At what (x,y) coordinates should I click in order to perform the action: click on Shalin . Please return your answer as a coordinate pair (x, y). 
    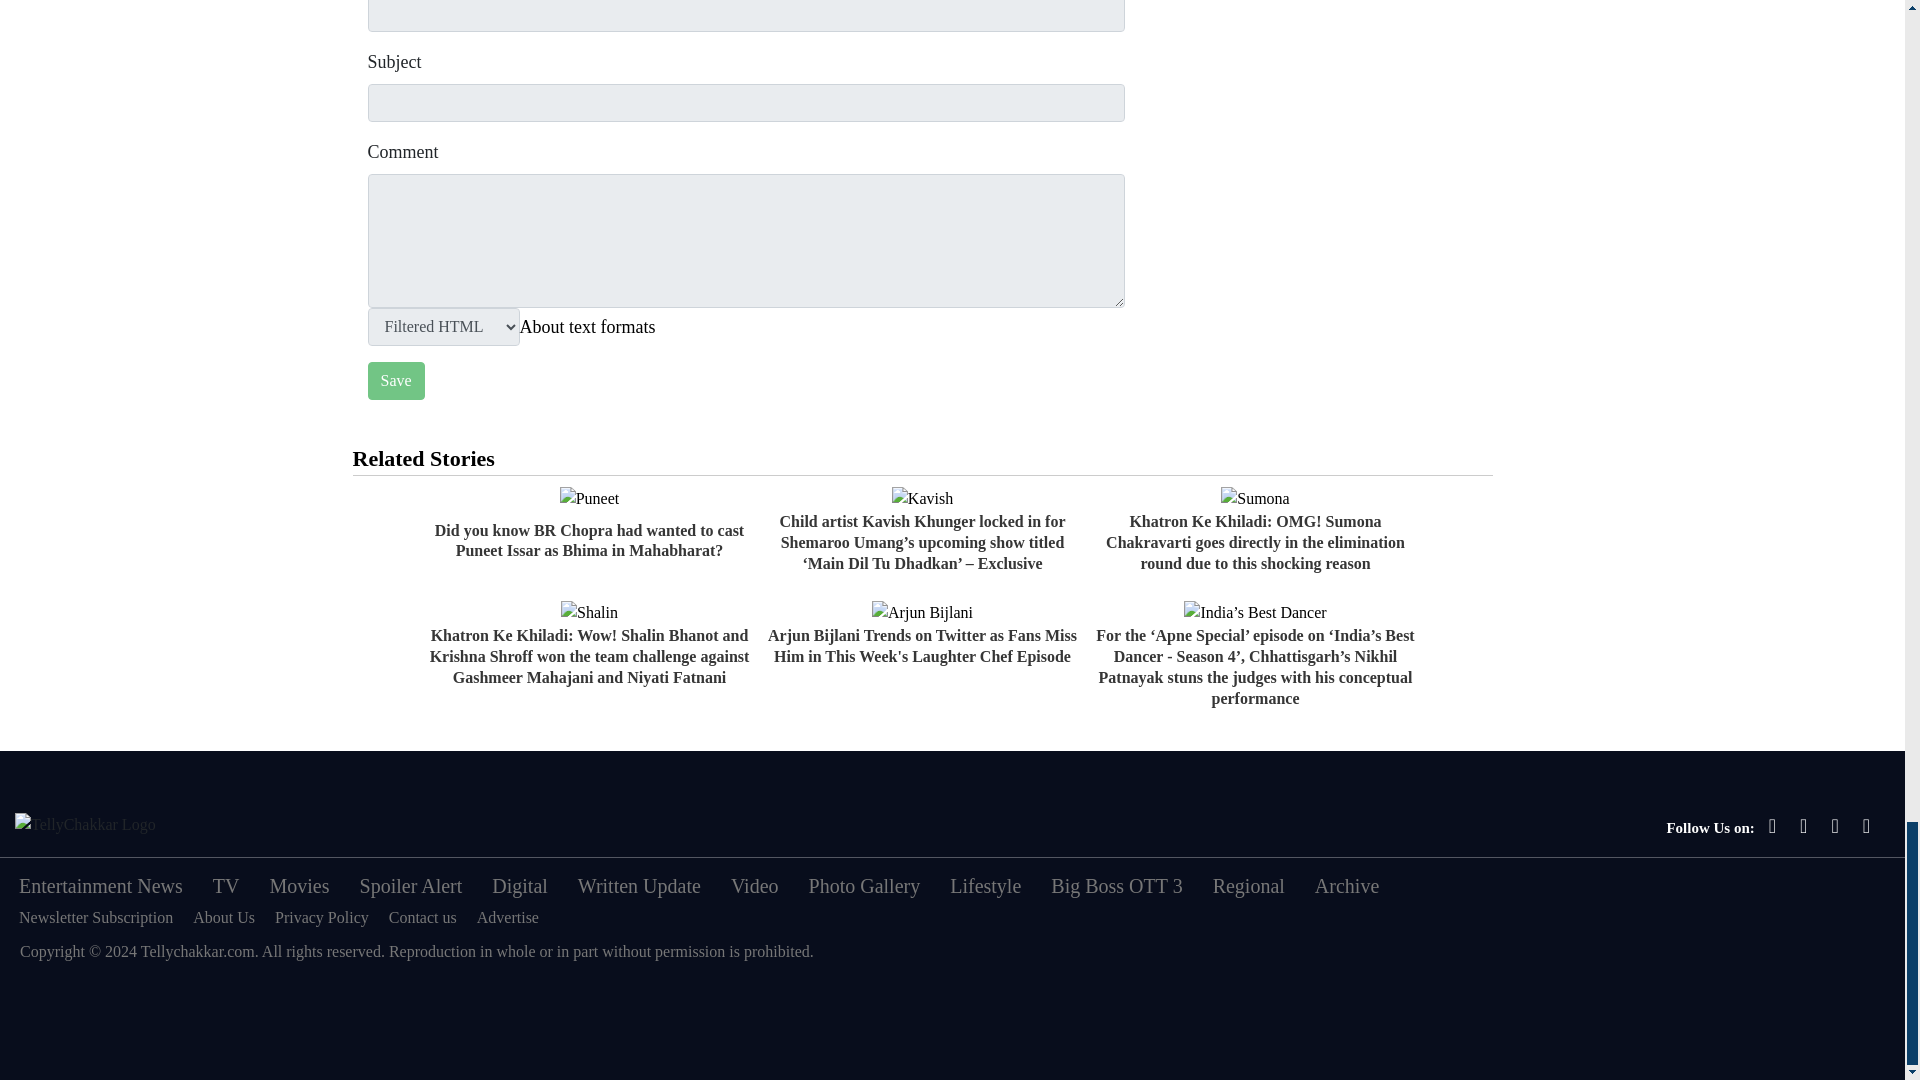
    Looking at the image, I should click on (589, 612).